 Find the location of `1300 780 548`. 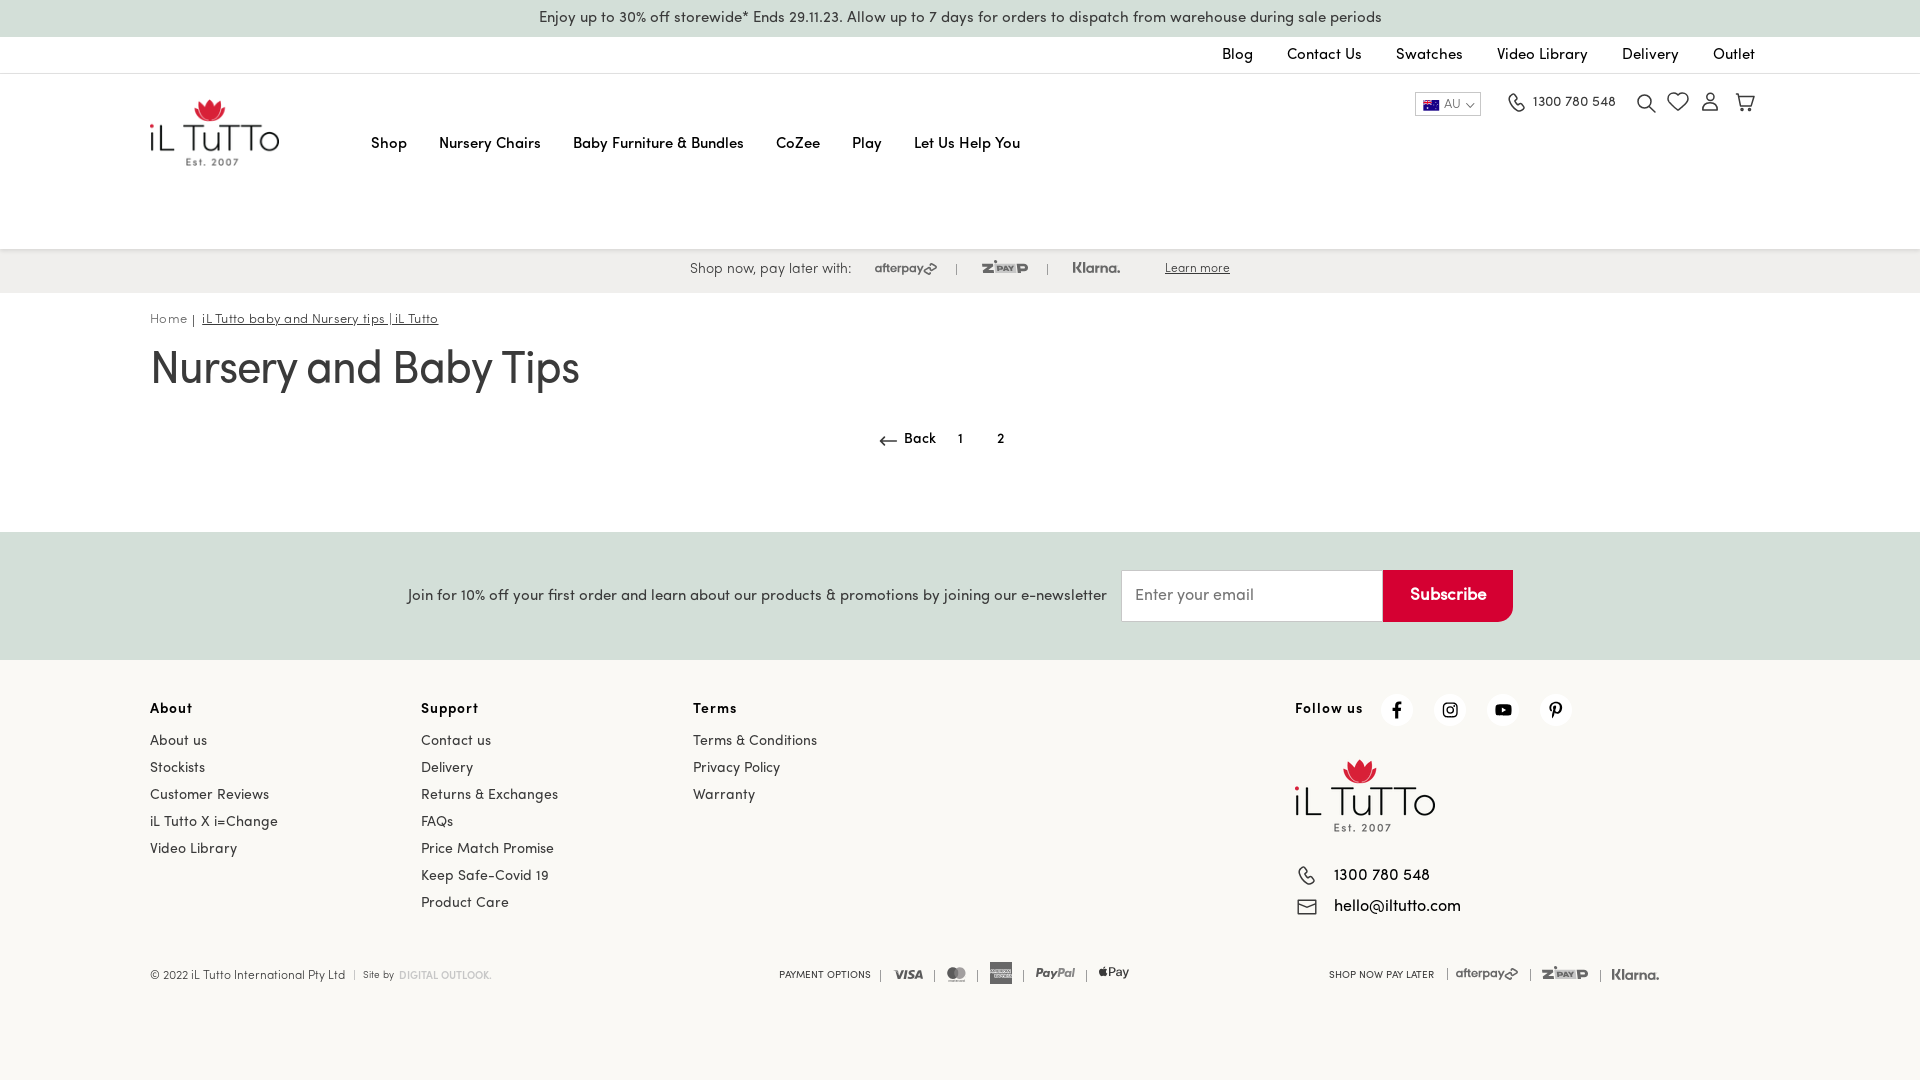

1300 780 548 is located at coordinates (1382, 876).